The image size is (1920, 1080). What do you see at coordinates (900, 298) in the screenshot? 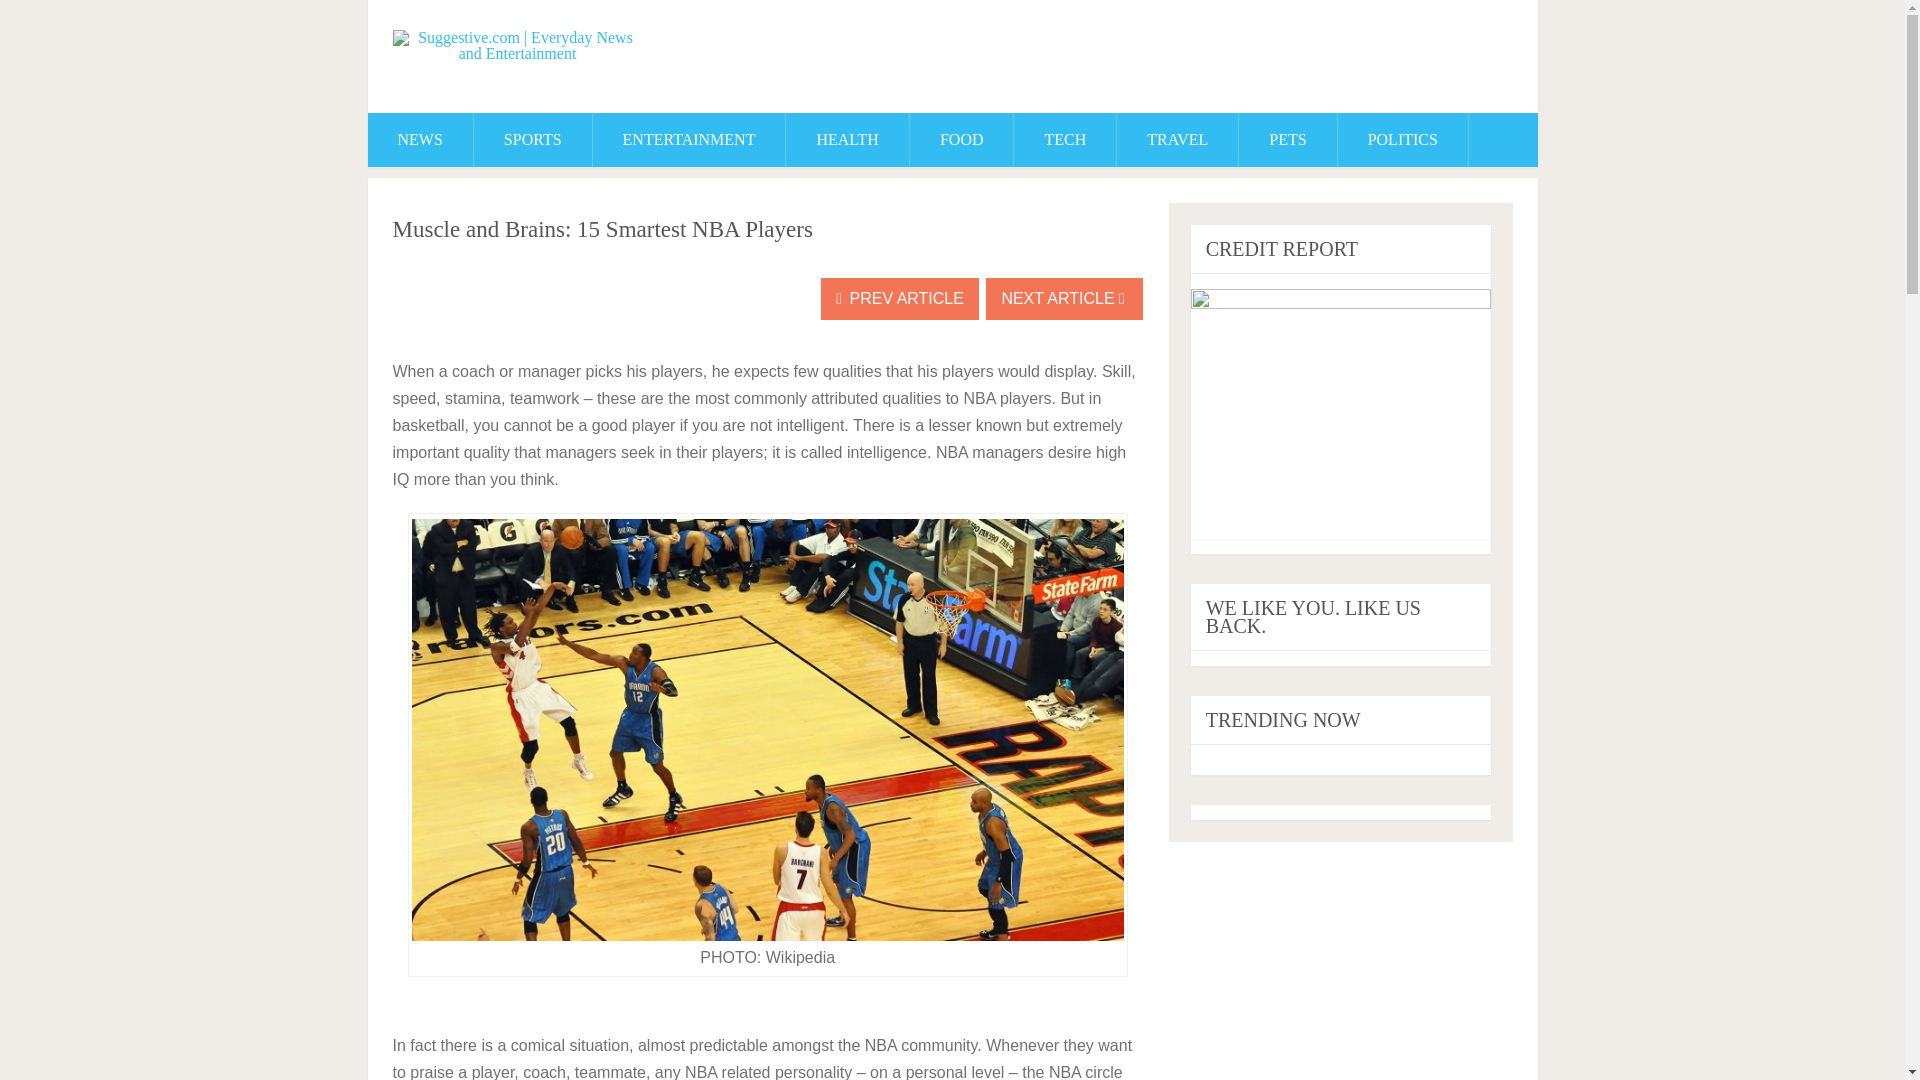
I see `PREV ARTICLE` at bounding box center [900, 298].